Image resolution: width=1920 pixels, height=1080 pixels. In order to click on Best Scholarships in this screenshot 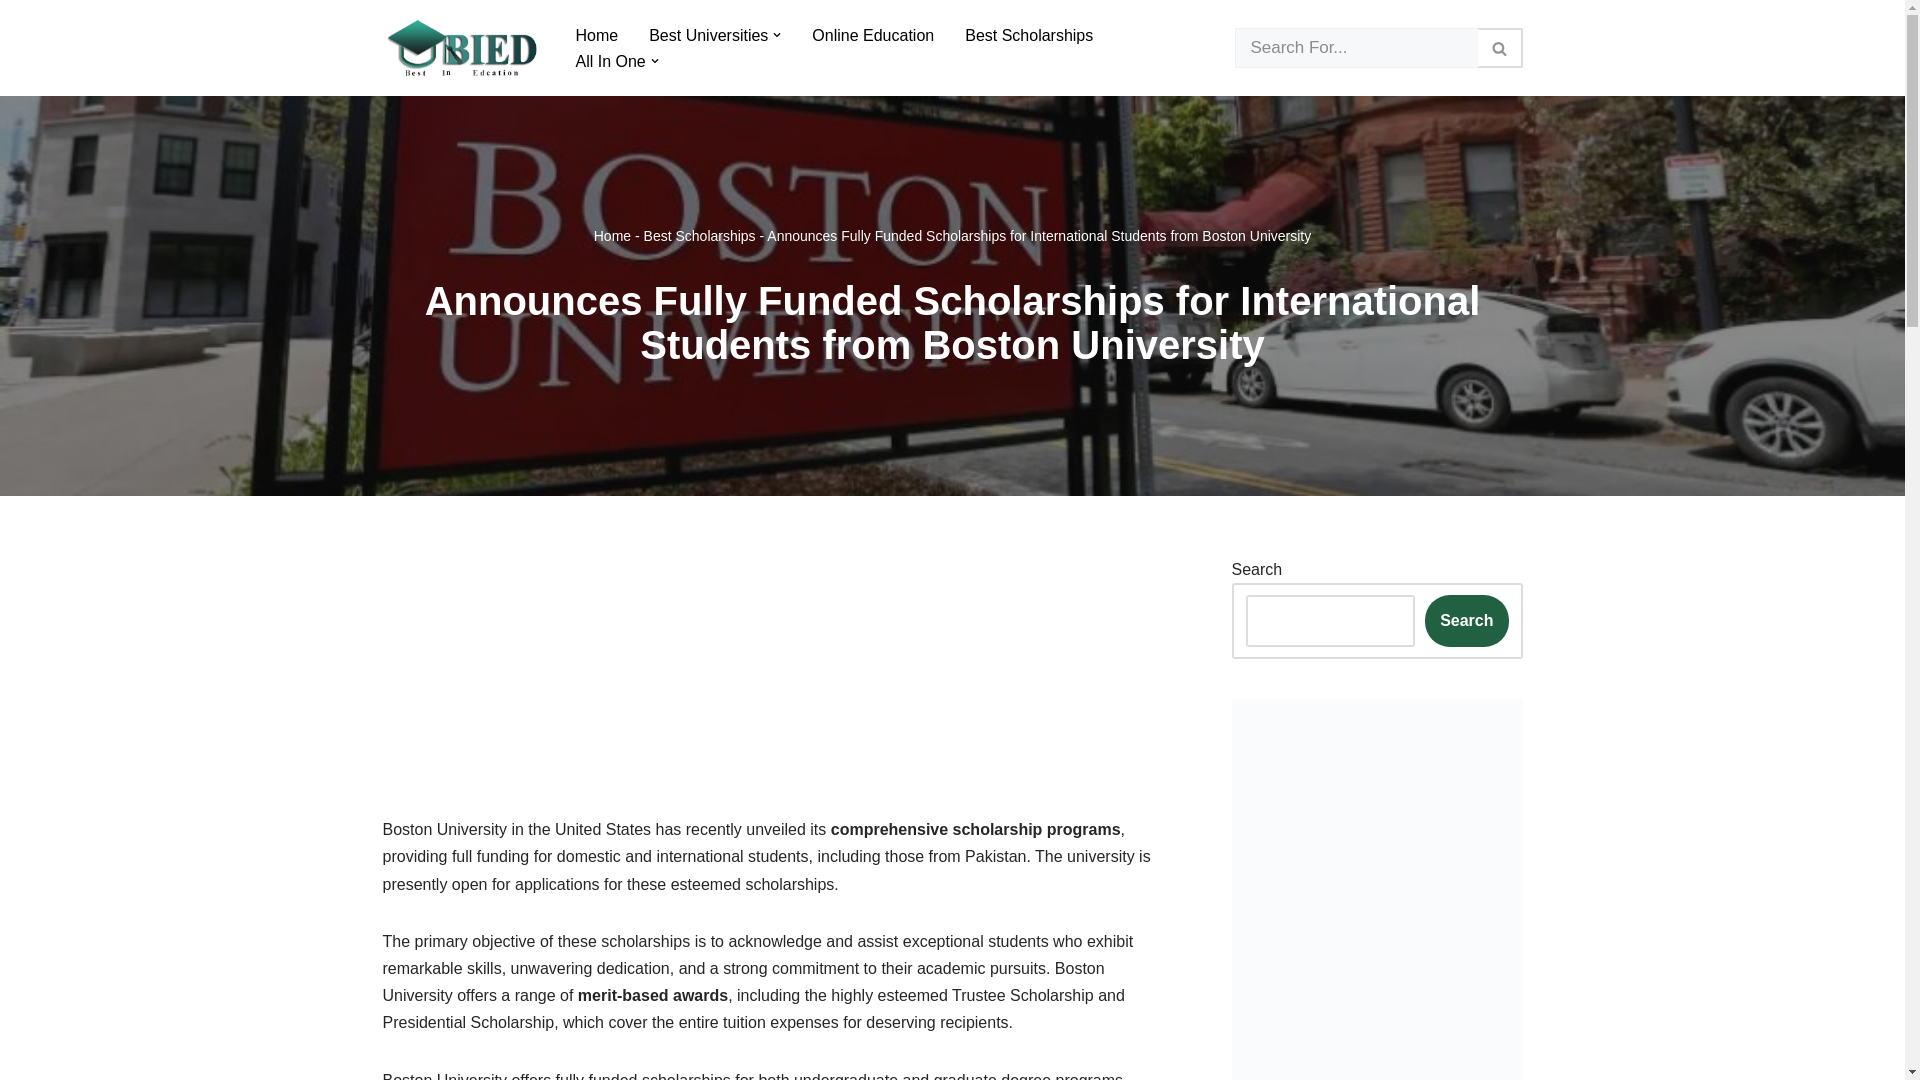, I will do `click(1028, 34)`.